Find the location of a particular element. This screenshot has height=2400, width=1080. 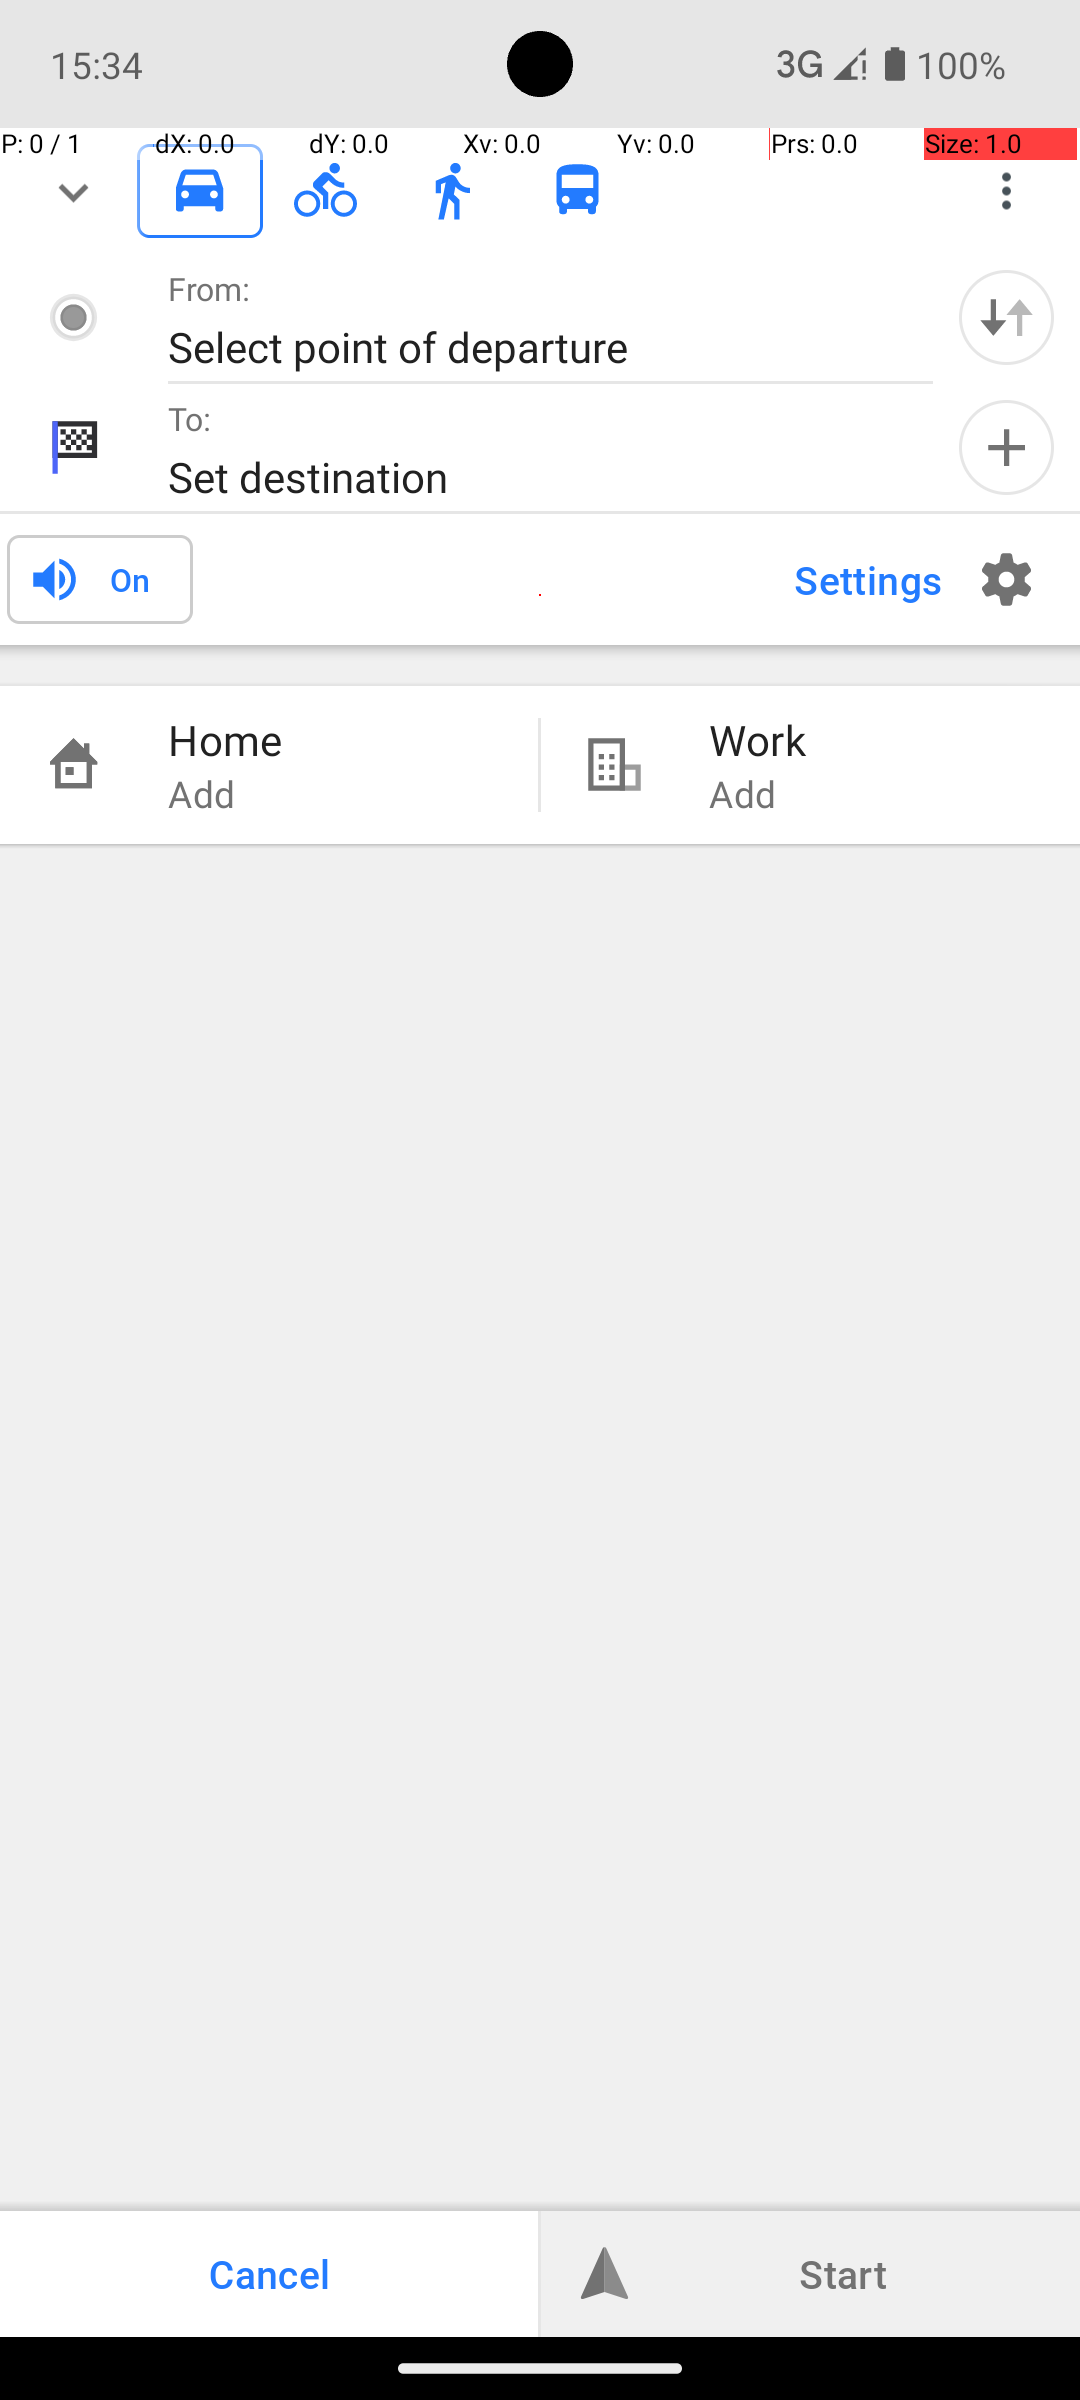

Cycling unchecked is located at coordinates (326, 190).